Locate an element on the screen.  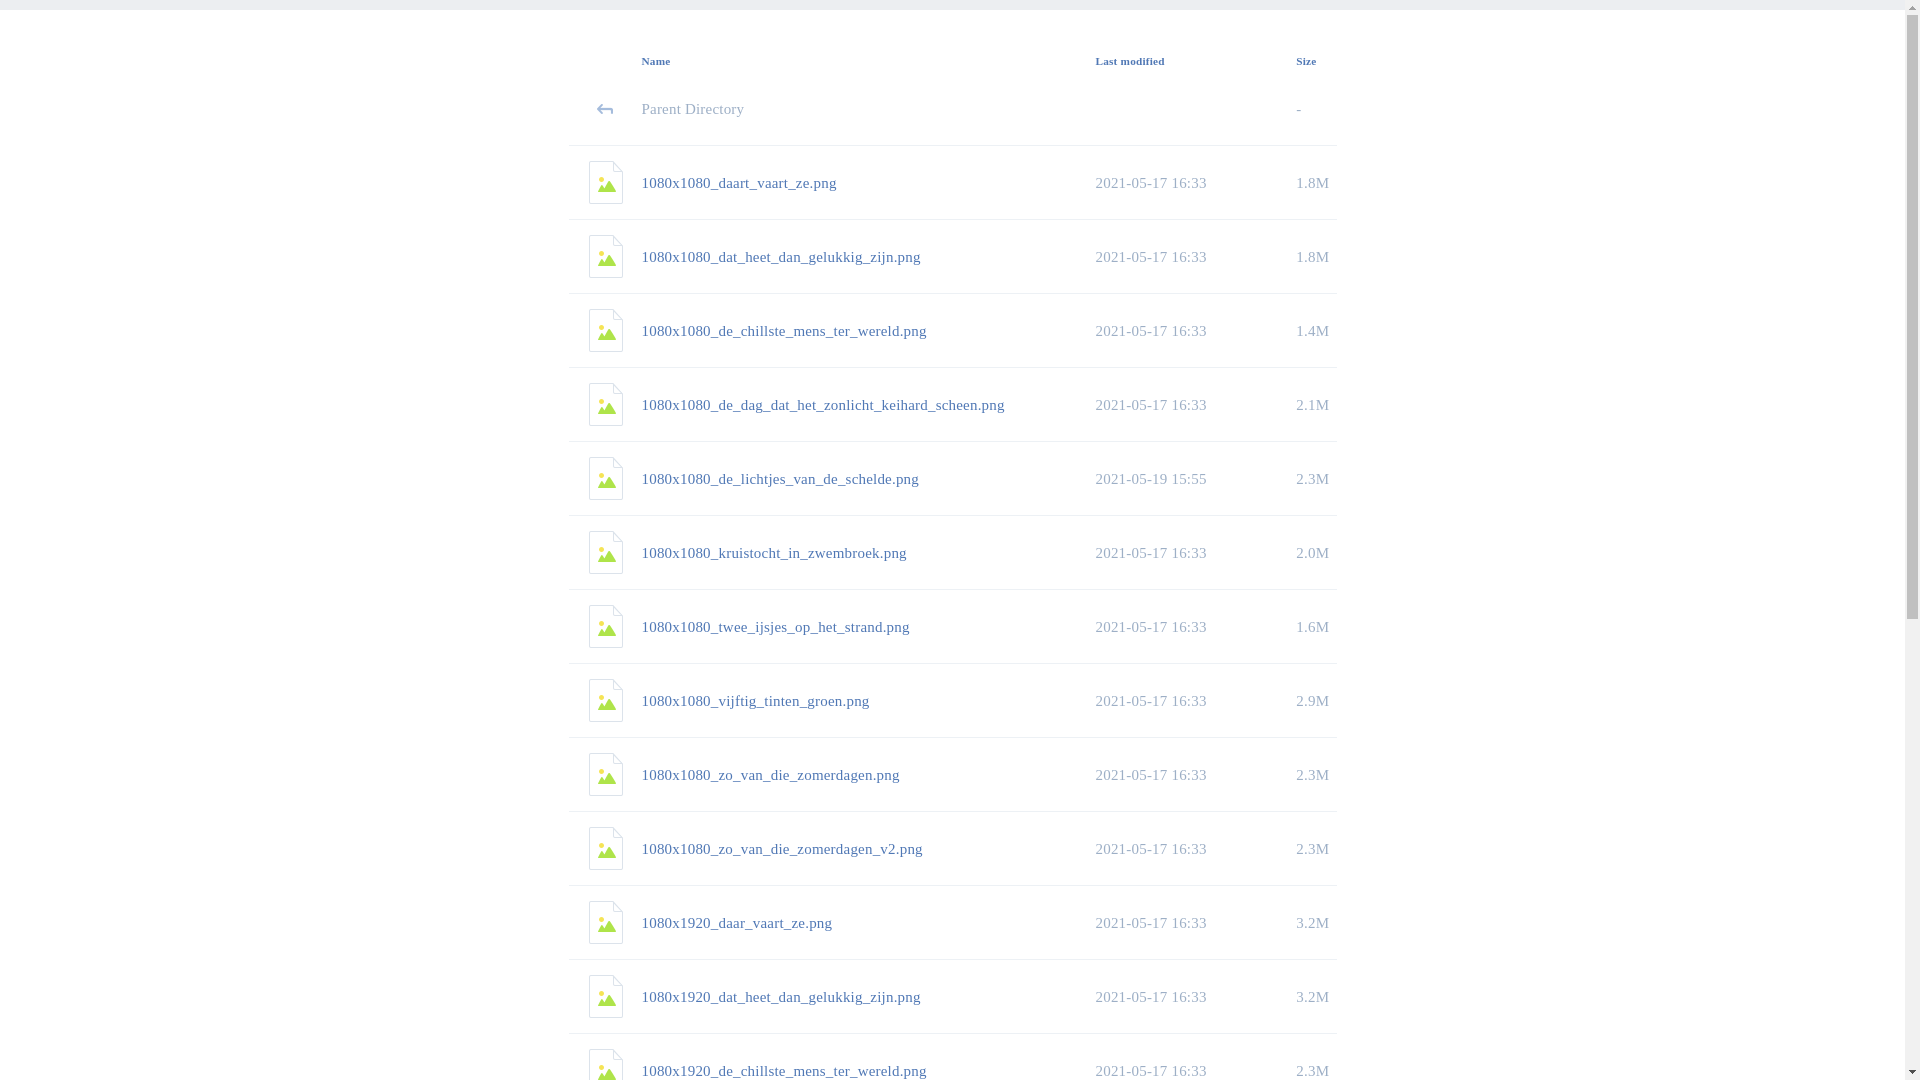
1080x1080_kruistocht_in_zwembroek.png is located at coordinates (869, 553).